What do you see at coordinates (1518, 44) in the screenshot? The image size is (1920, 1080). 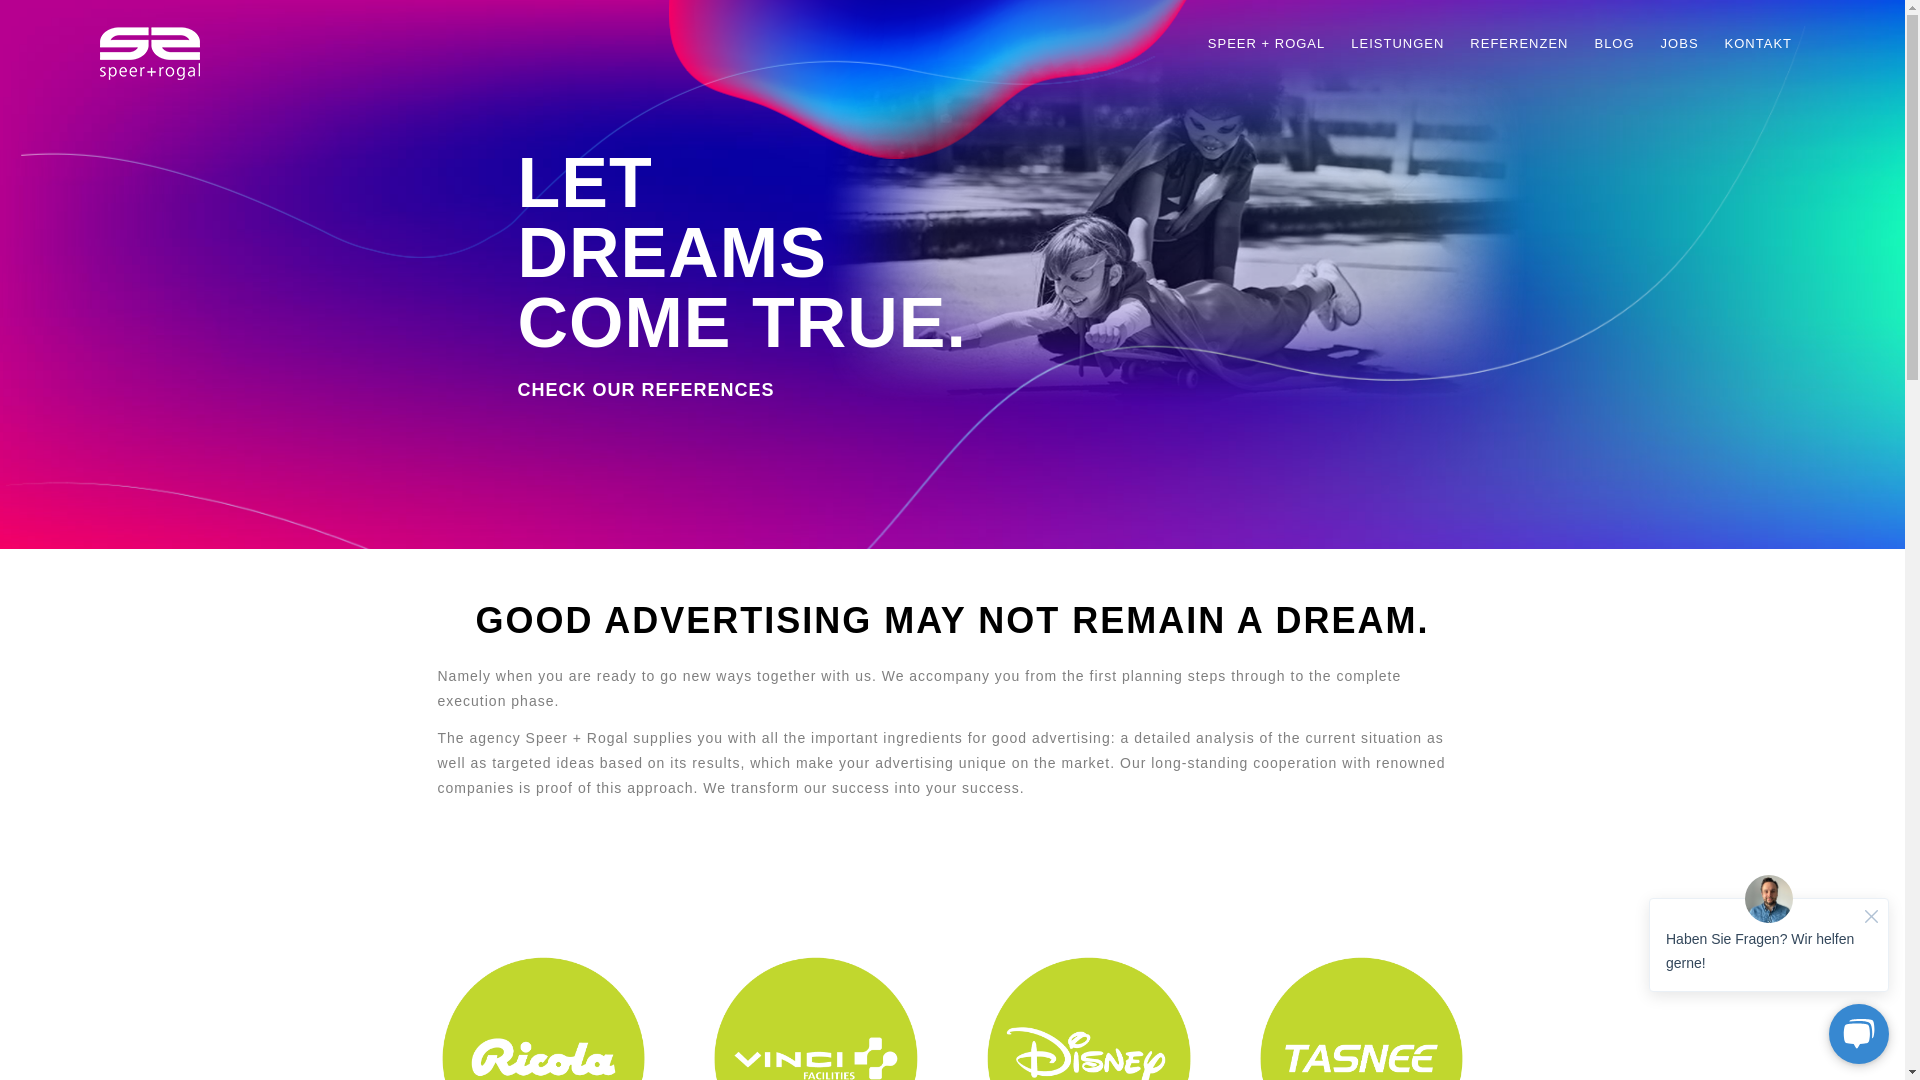 I see `REFERENZEN` at bounding box center [1518, 44].